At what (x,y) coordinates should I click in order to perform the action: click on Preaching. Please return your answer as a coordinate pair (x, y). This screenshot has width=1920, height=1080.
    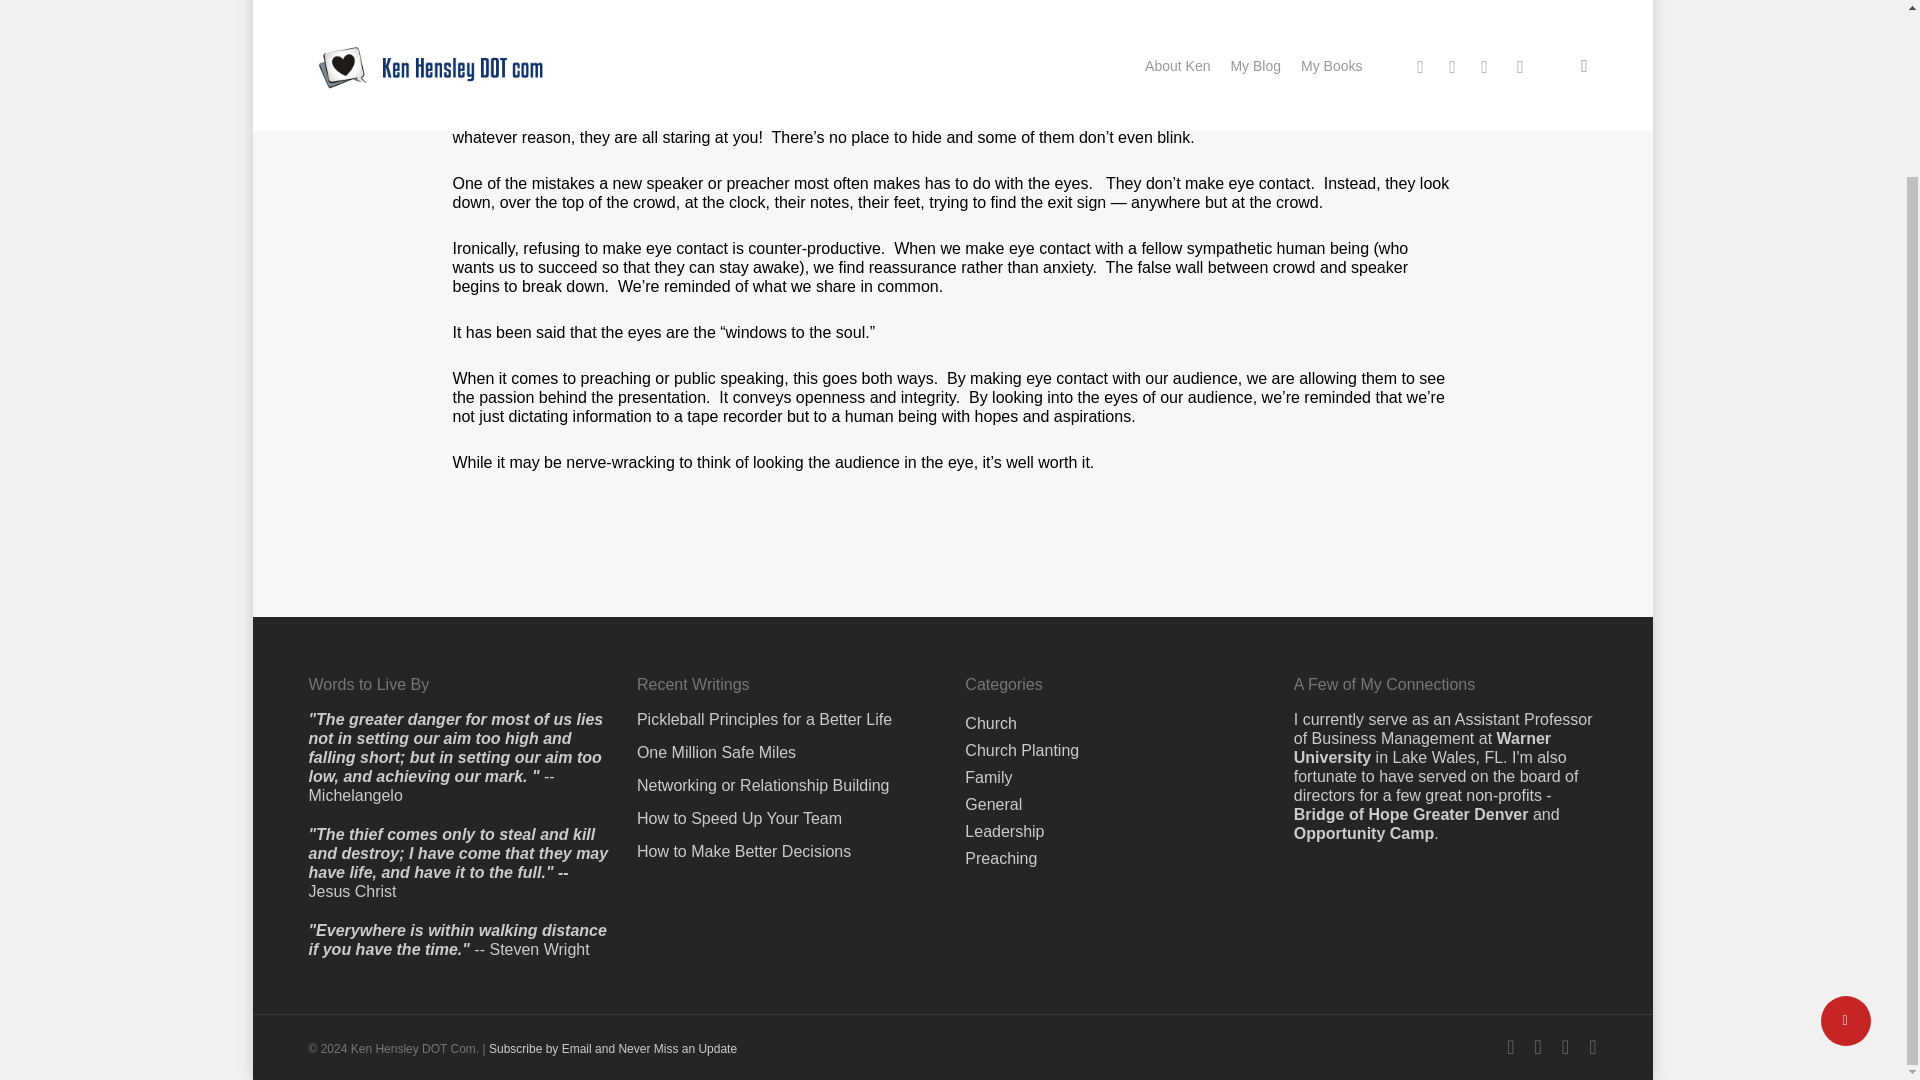
    Looking at the image, I should click on (436, 13).